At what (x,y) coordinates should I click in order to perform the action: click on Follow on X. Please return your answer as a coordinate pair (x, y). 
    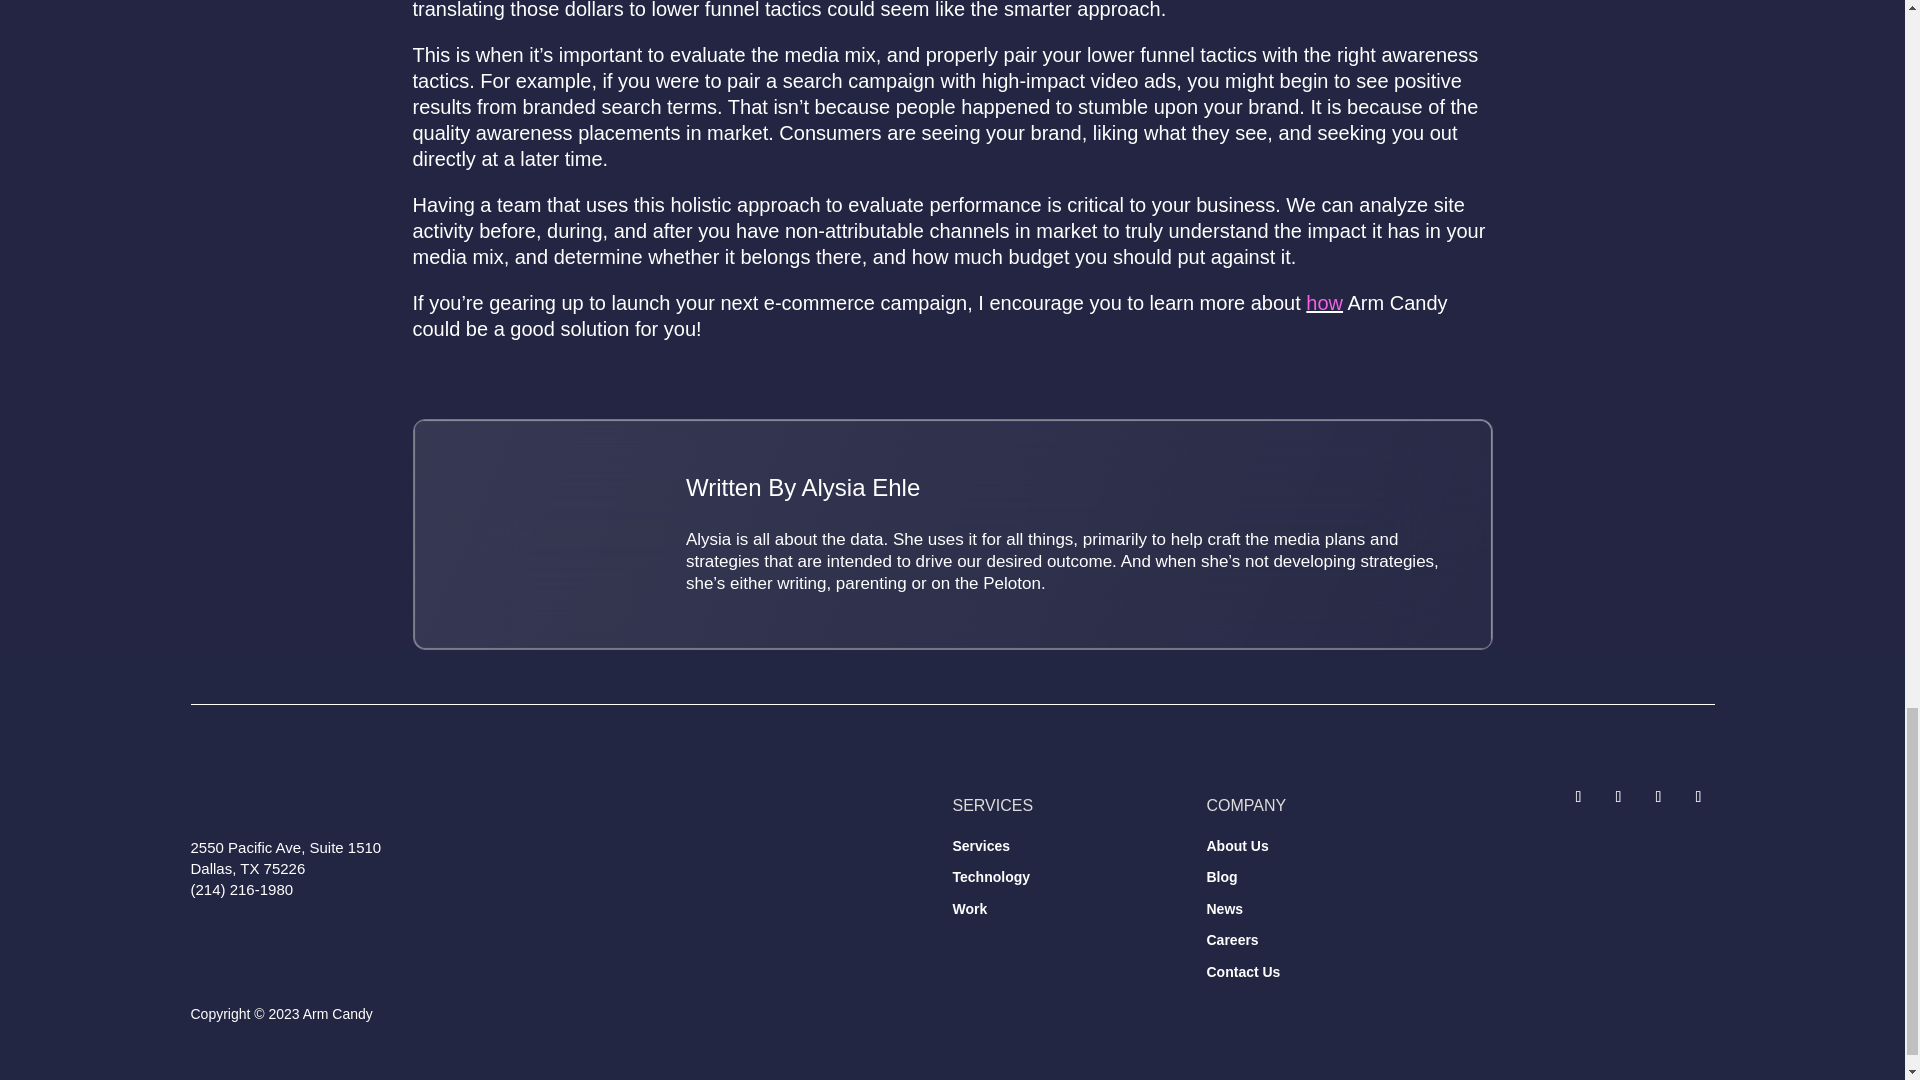
    Looking at the image, I should click on (1578, 796).